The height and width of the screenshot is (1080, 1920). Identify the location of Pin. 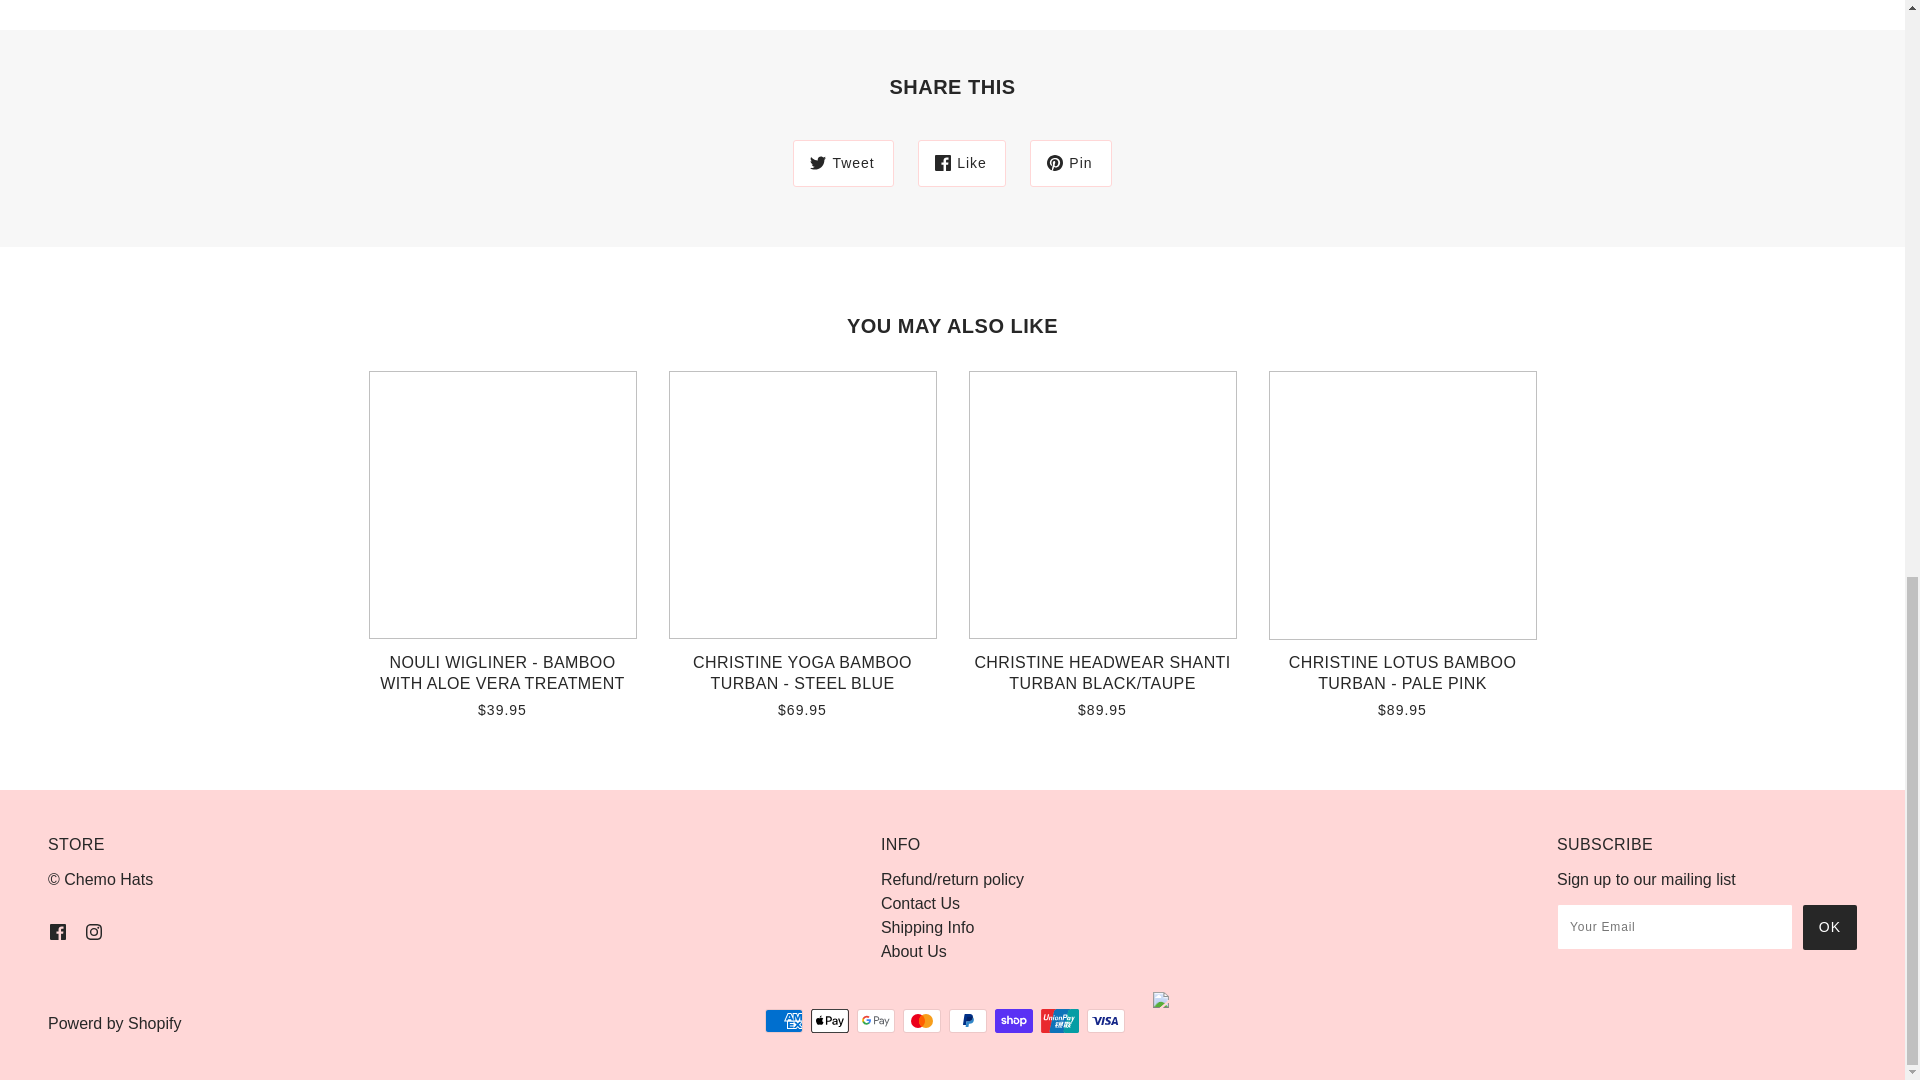
(1070, 164).